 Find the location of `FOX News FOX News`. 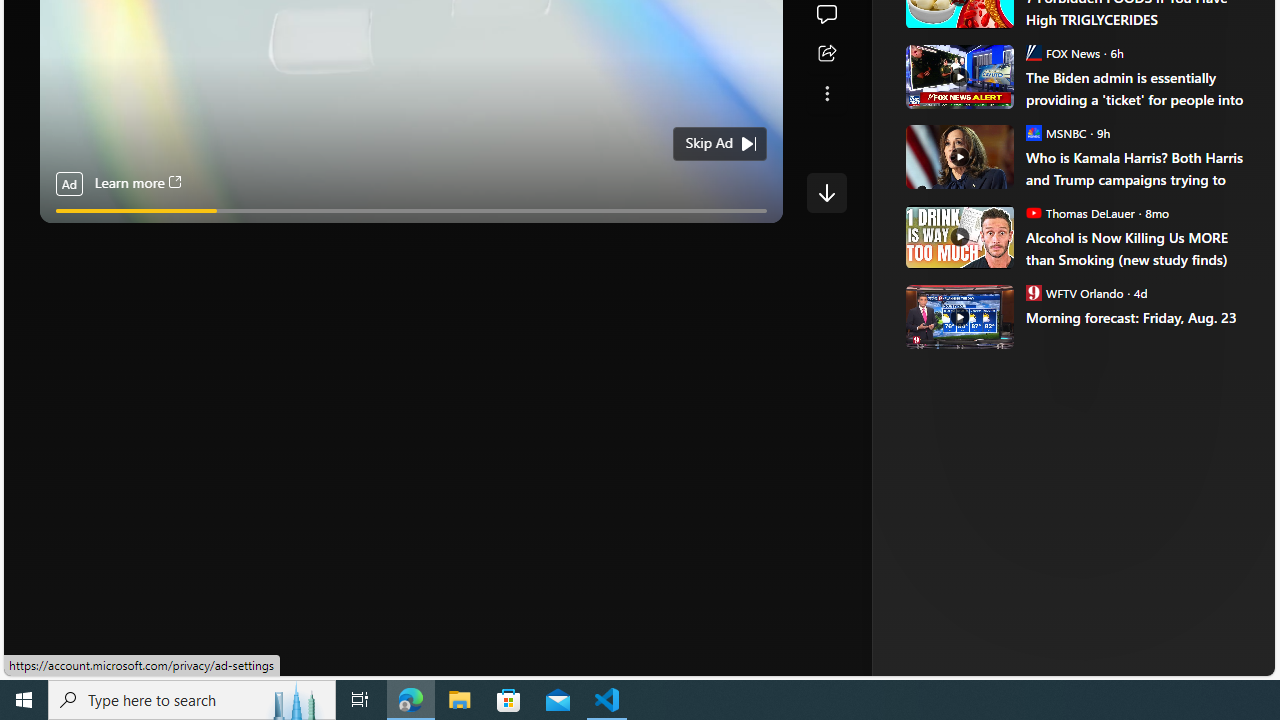

FOX News FOX News is located at coordinates (1062, 52).